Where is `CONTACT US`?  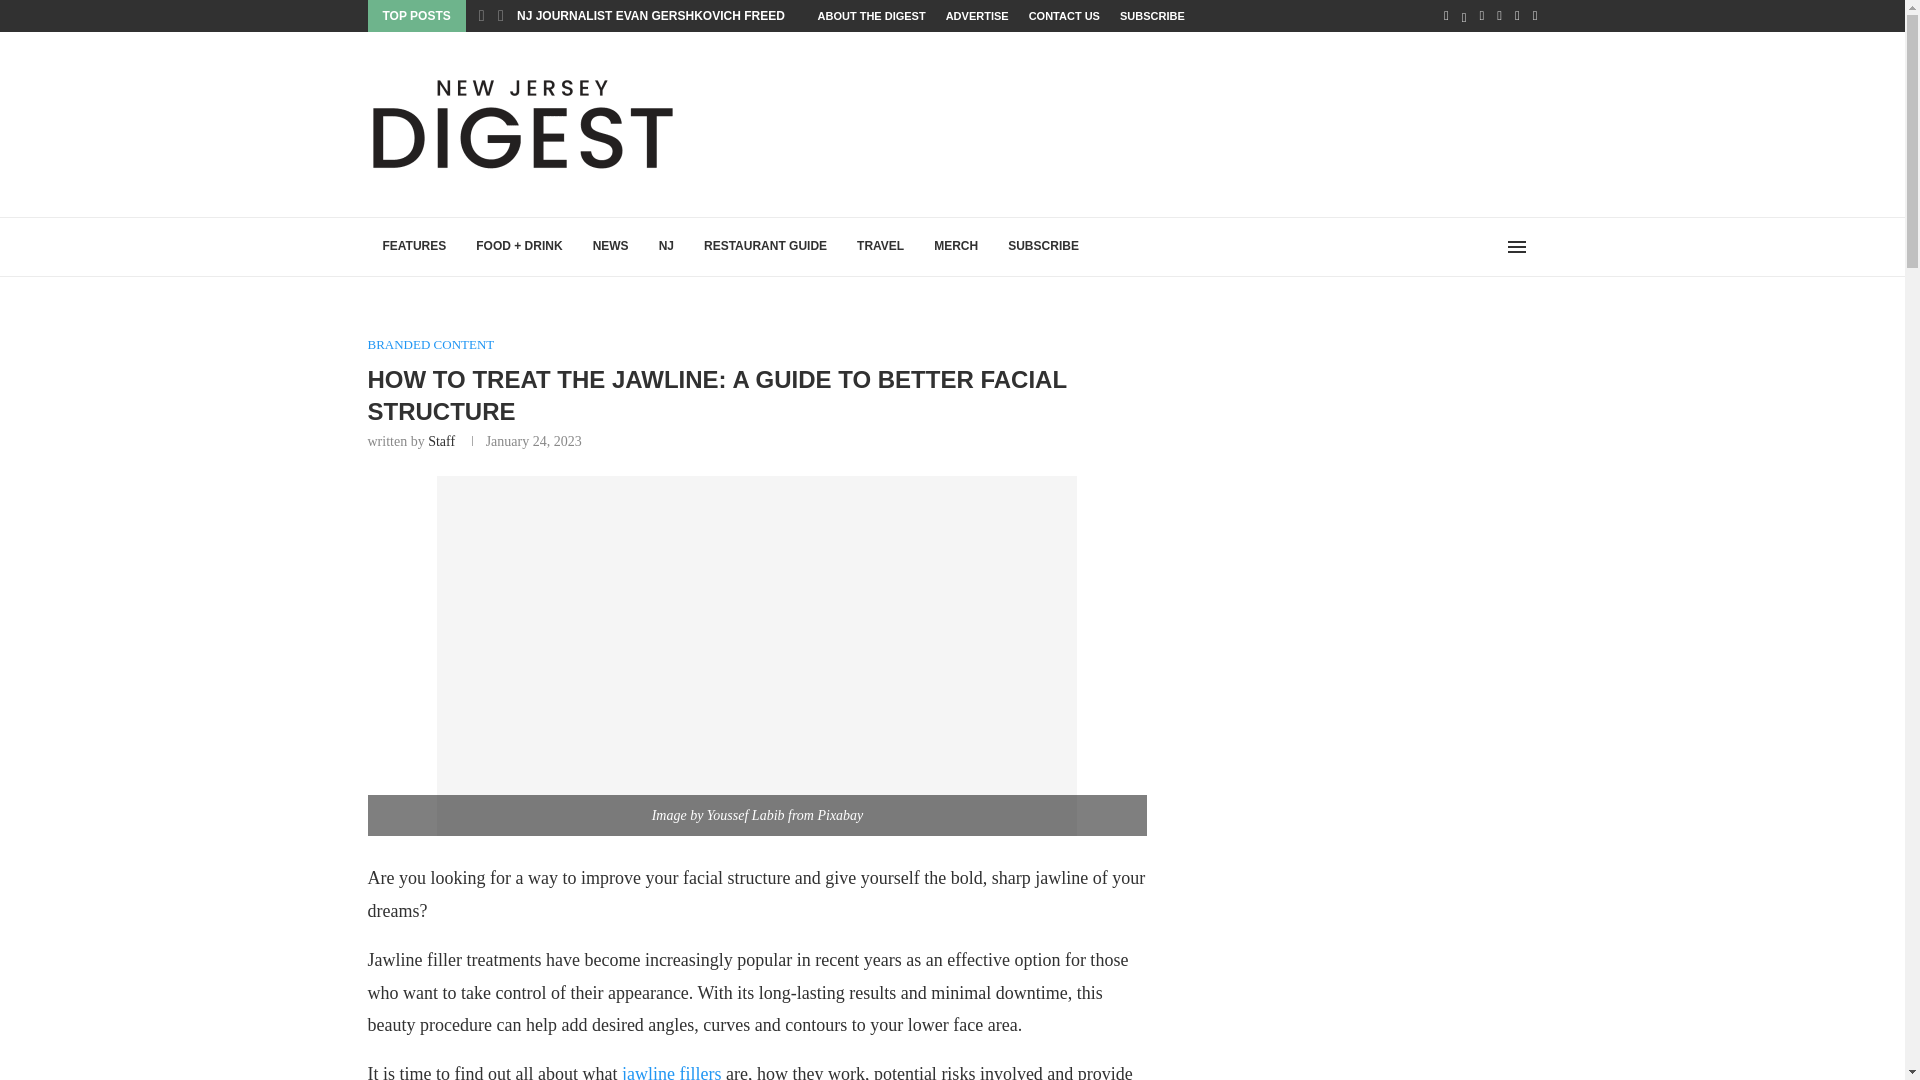 CONTACT US is located at coordinates (1064, 16).